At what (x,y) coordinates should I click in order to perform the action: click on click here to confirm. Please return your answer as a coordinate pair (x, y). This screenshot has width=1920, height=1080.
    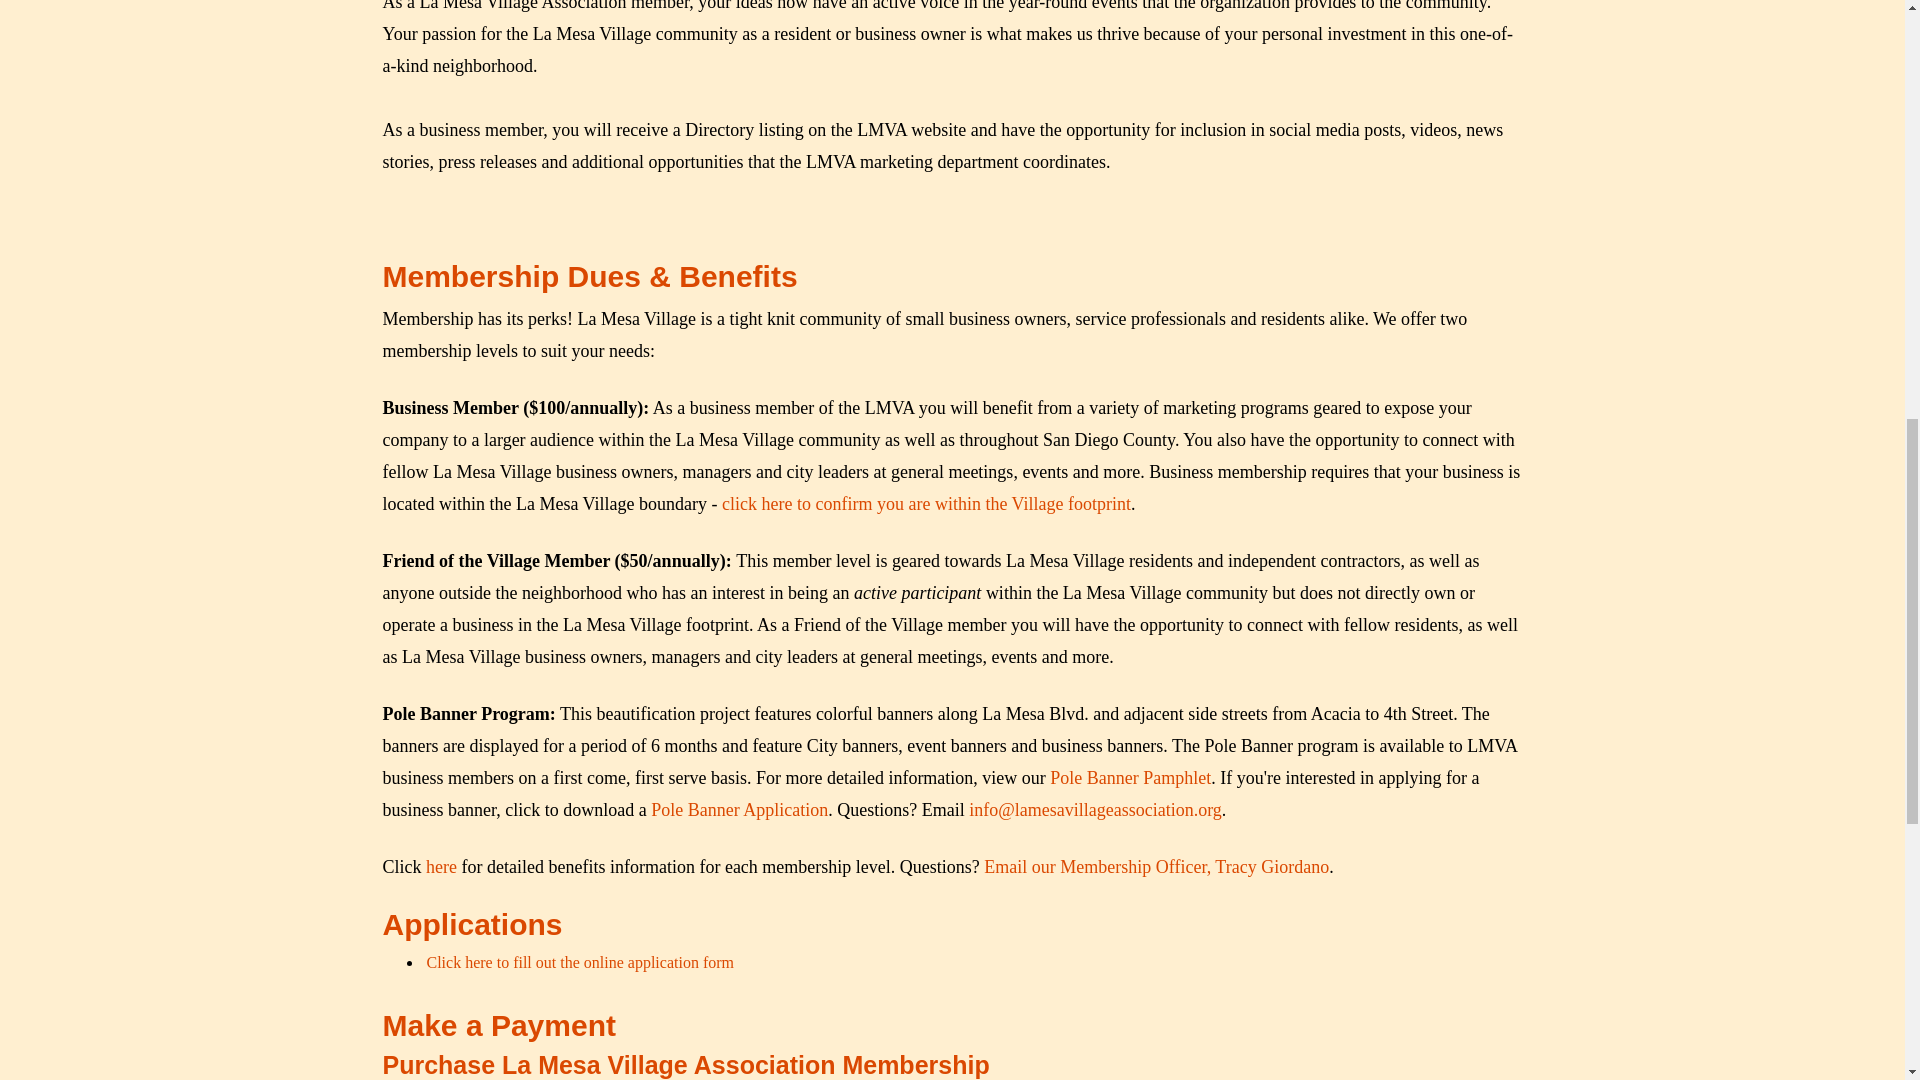
    Looking at the image, I should click on (796, 504).